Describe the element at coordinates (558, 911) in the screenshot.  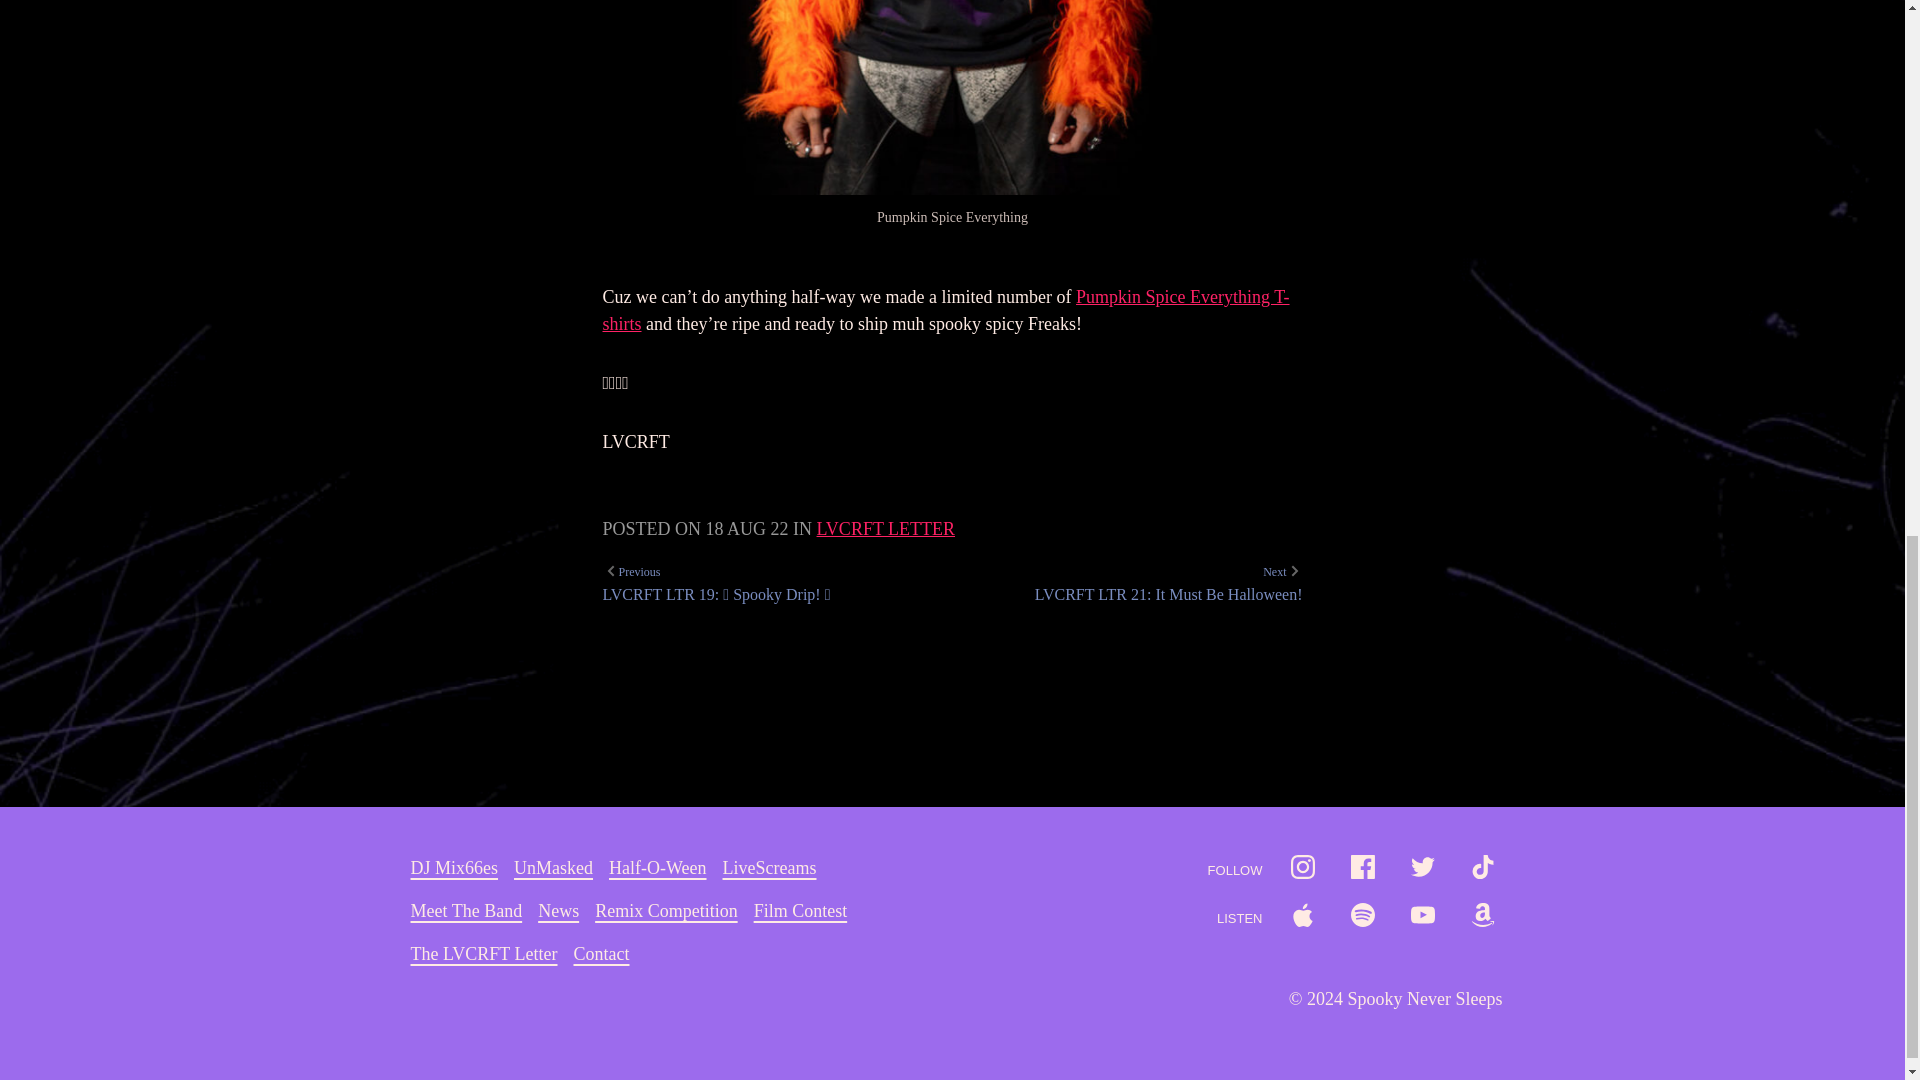
I see `Half-O-Ween` at that location.